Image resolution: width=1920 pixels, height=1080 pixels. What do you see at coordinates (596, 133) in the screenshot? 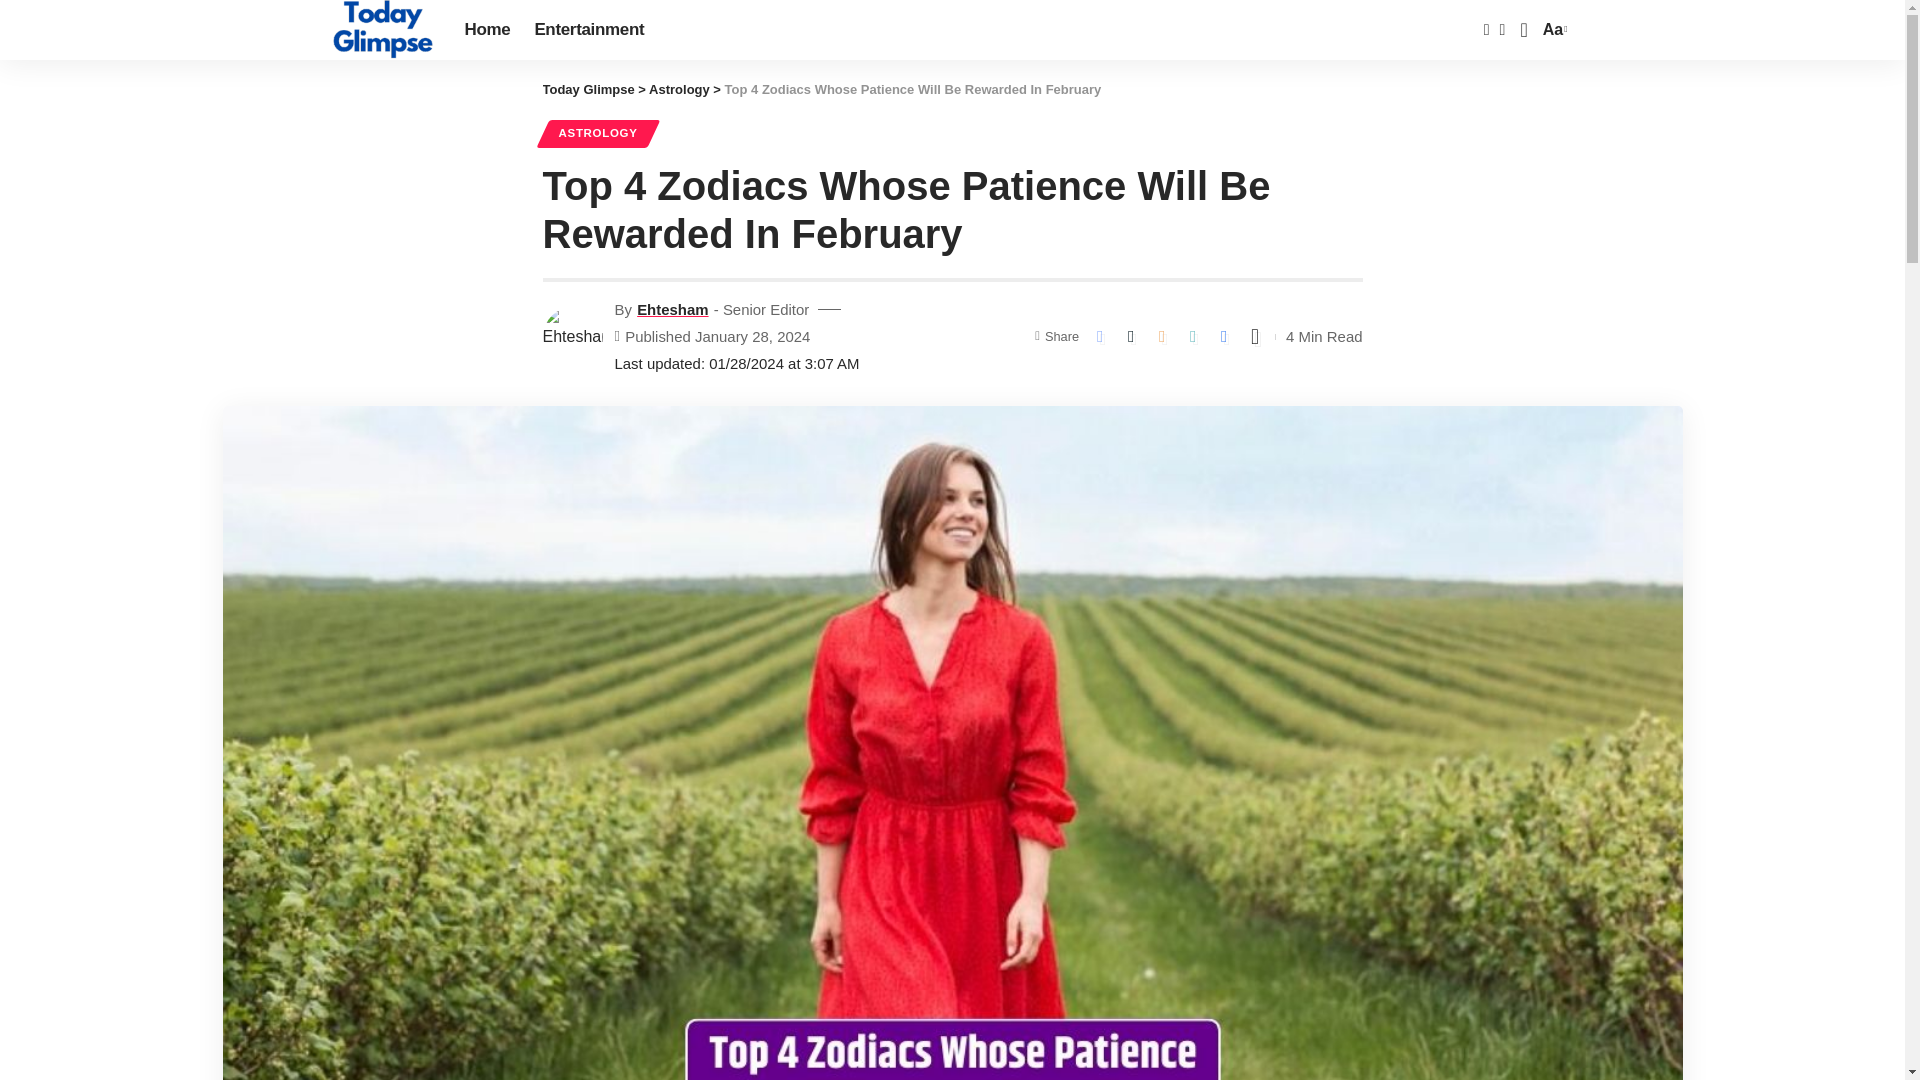
I see `ASTROLOGY` at bounding box center [596, 133].